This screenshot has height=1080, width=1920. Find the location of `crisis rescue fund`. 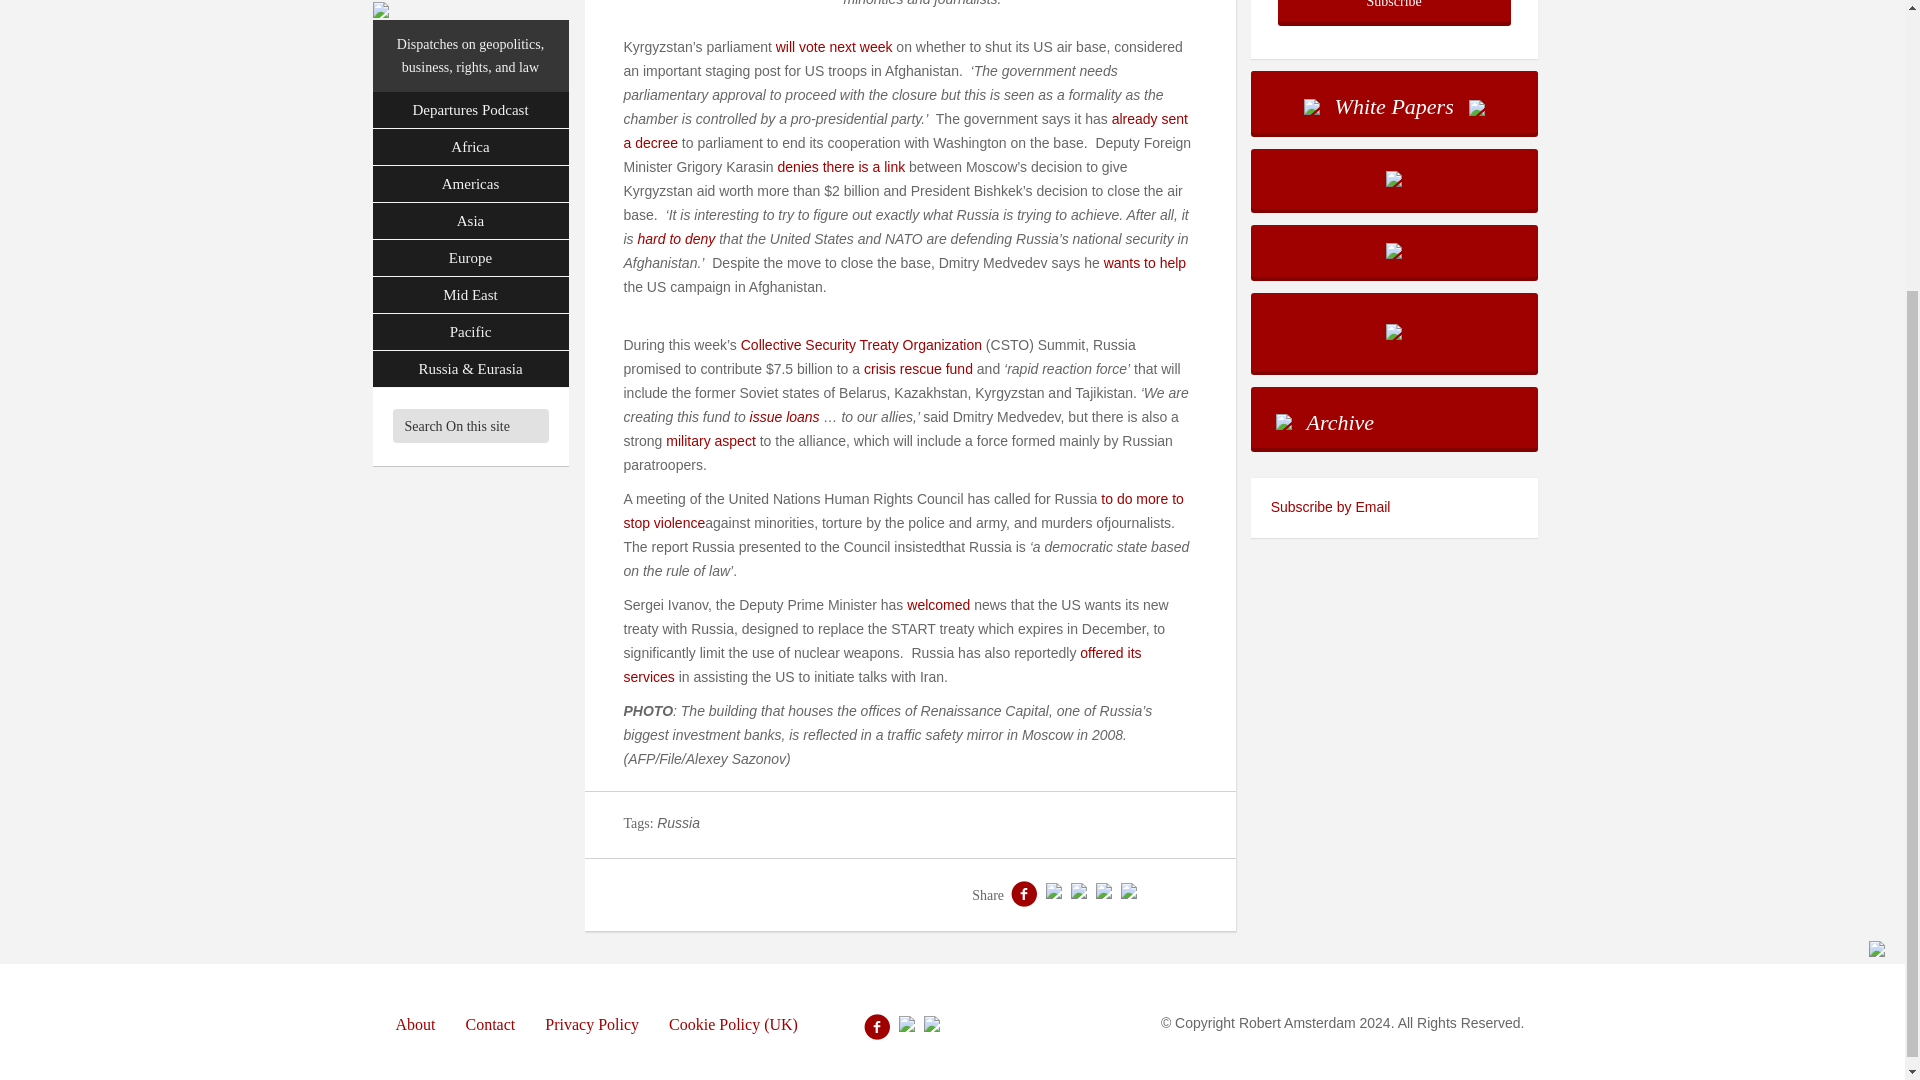

crisis rescue fund is located at coordinates (918, 368).